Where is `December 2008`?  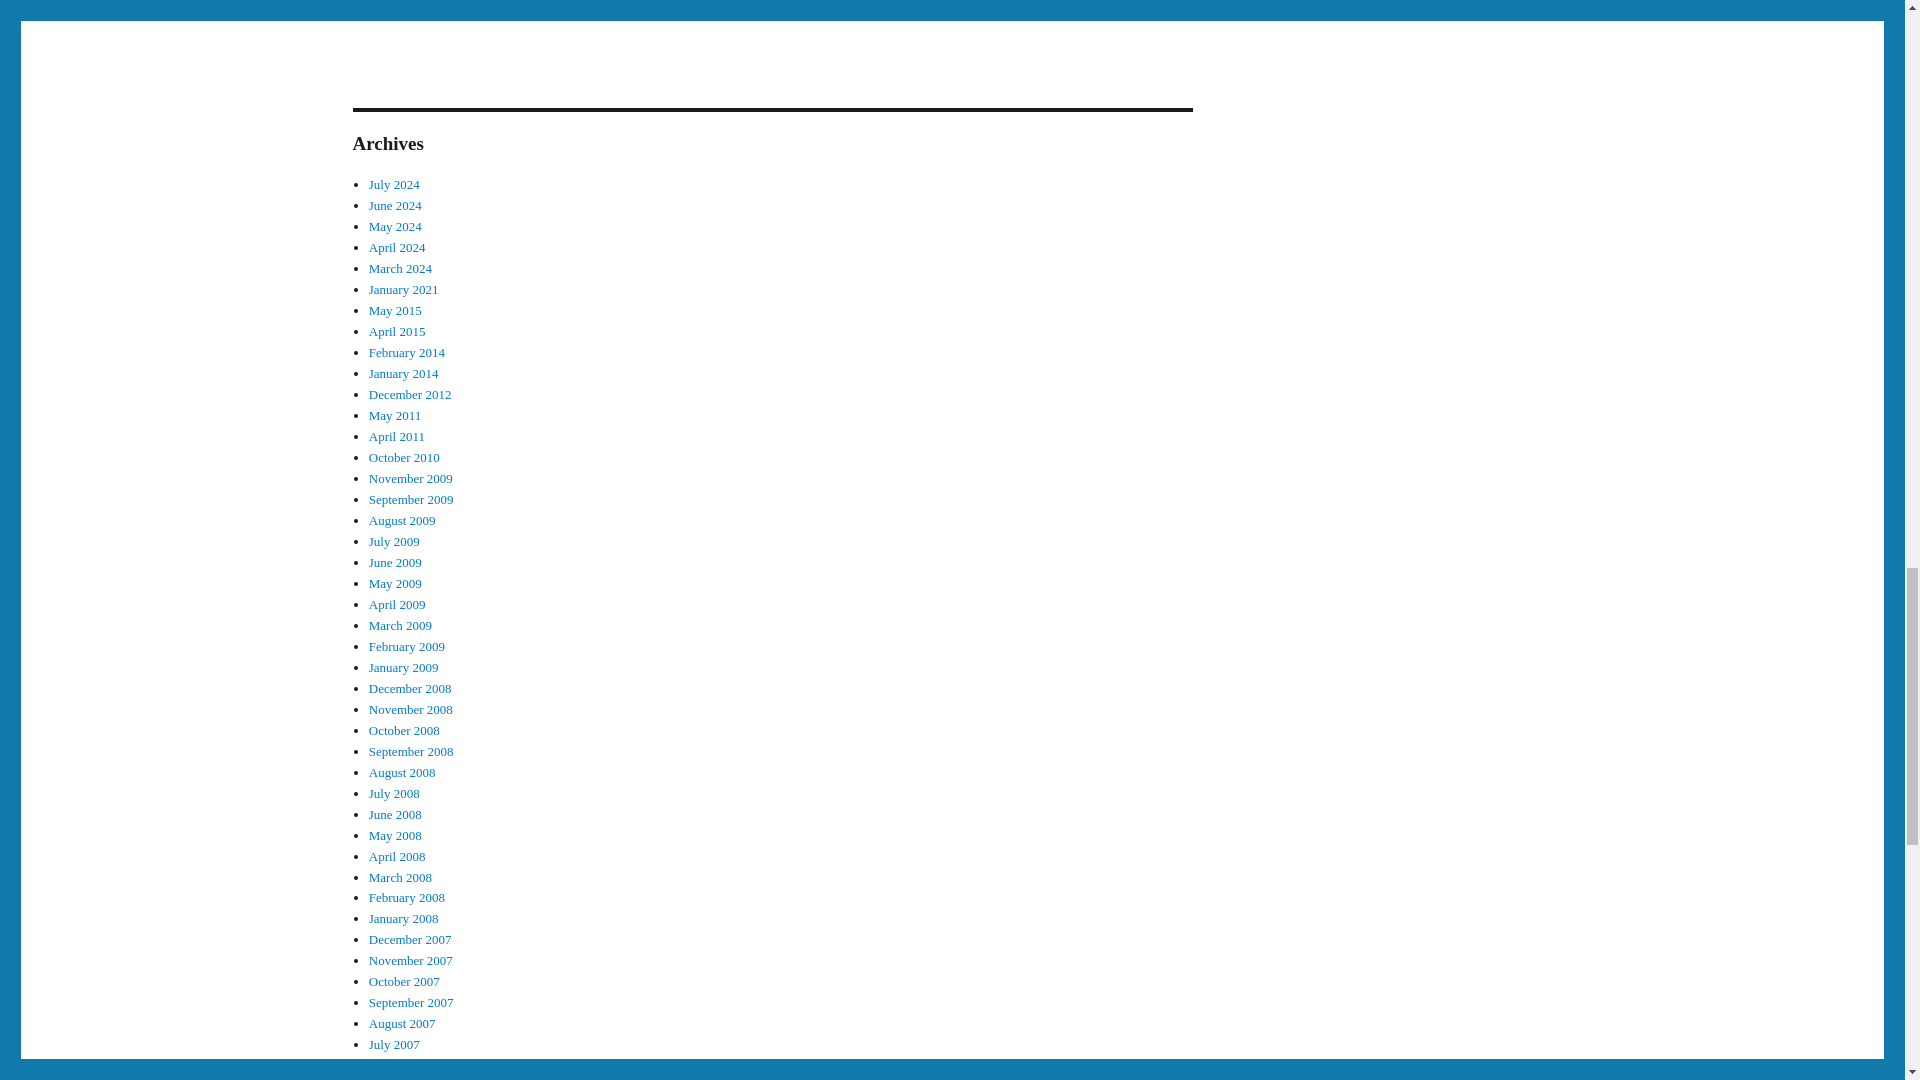
December 2008 is located at coordinates (410, 688).